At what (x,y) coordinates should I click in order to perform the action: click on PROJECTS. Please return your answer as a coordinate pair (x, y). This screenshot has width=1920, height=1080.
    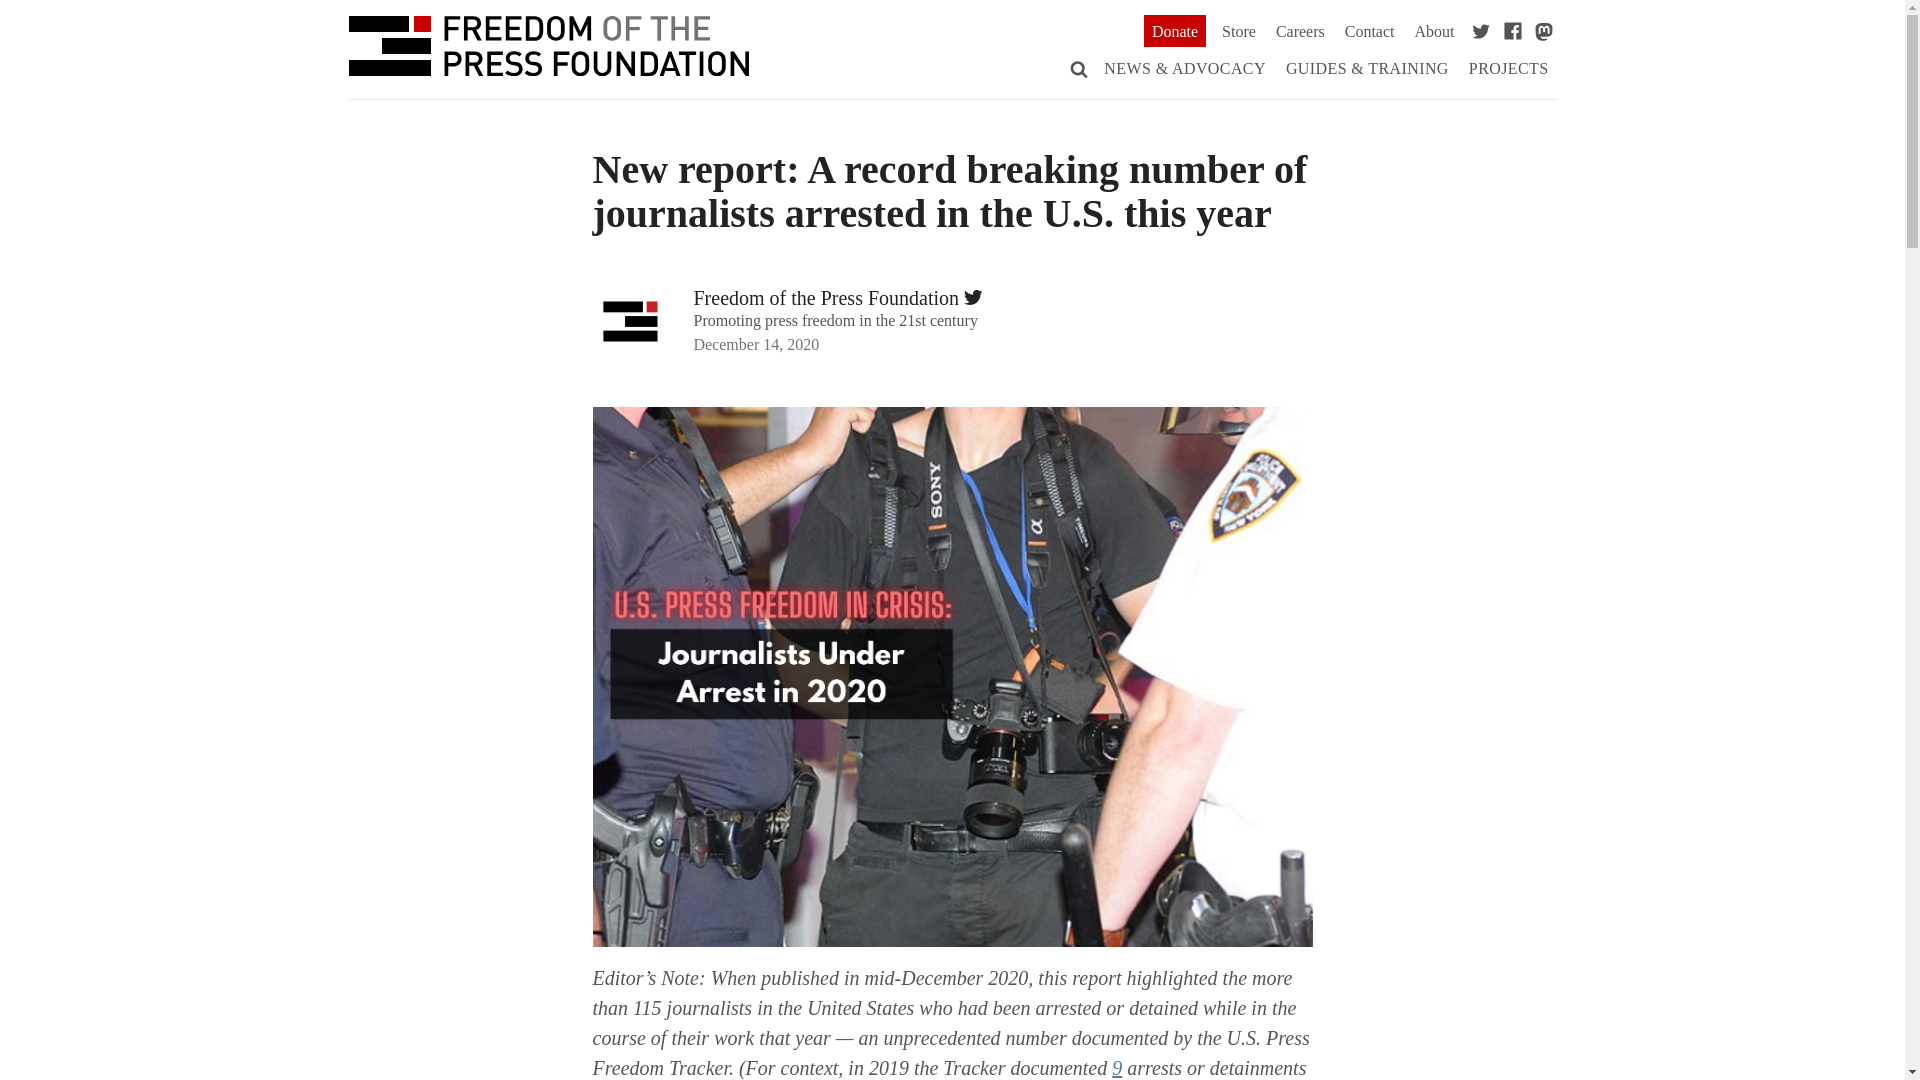
    Looking at the image, I should click on (1509, 68).